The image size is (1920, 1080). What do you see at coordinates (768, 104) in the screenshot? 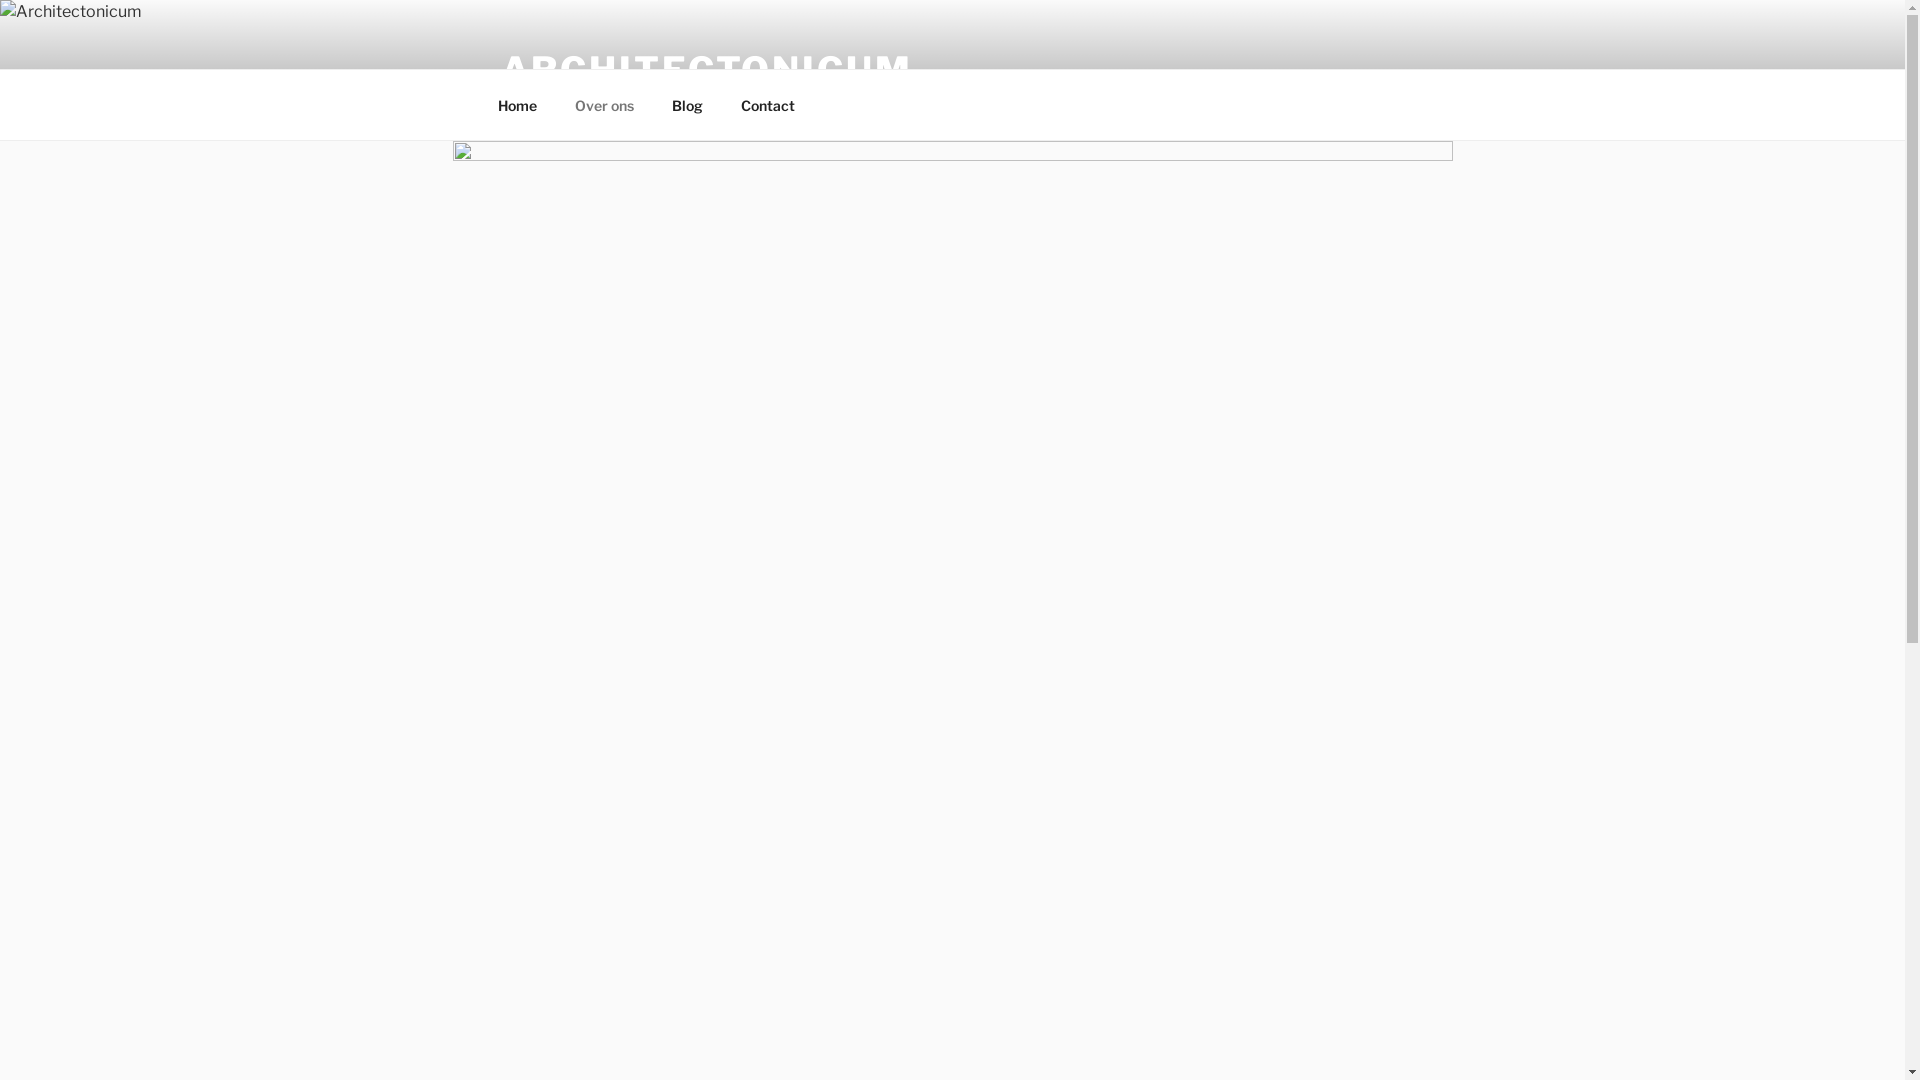
I see `Contact` at bounding box center [768, 104].